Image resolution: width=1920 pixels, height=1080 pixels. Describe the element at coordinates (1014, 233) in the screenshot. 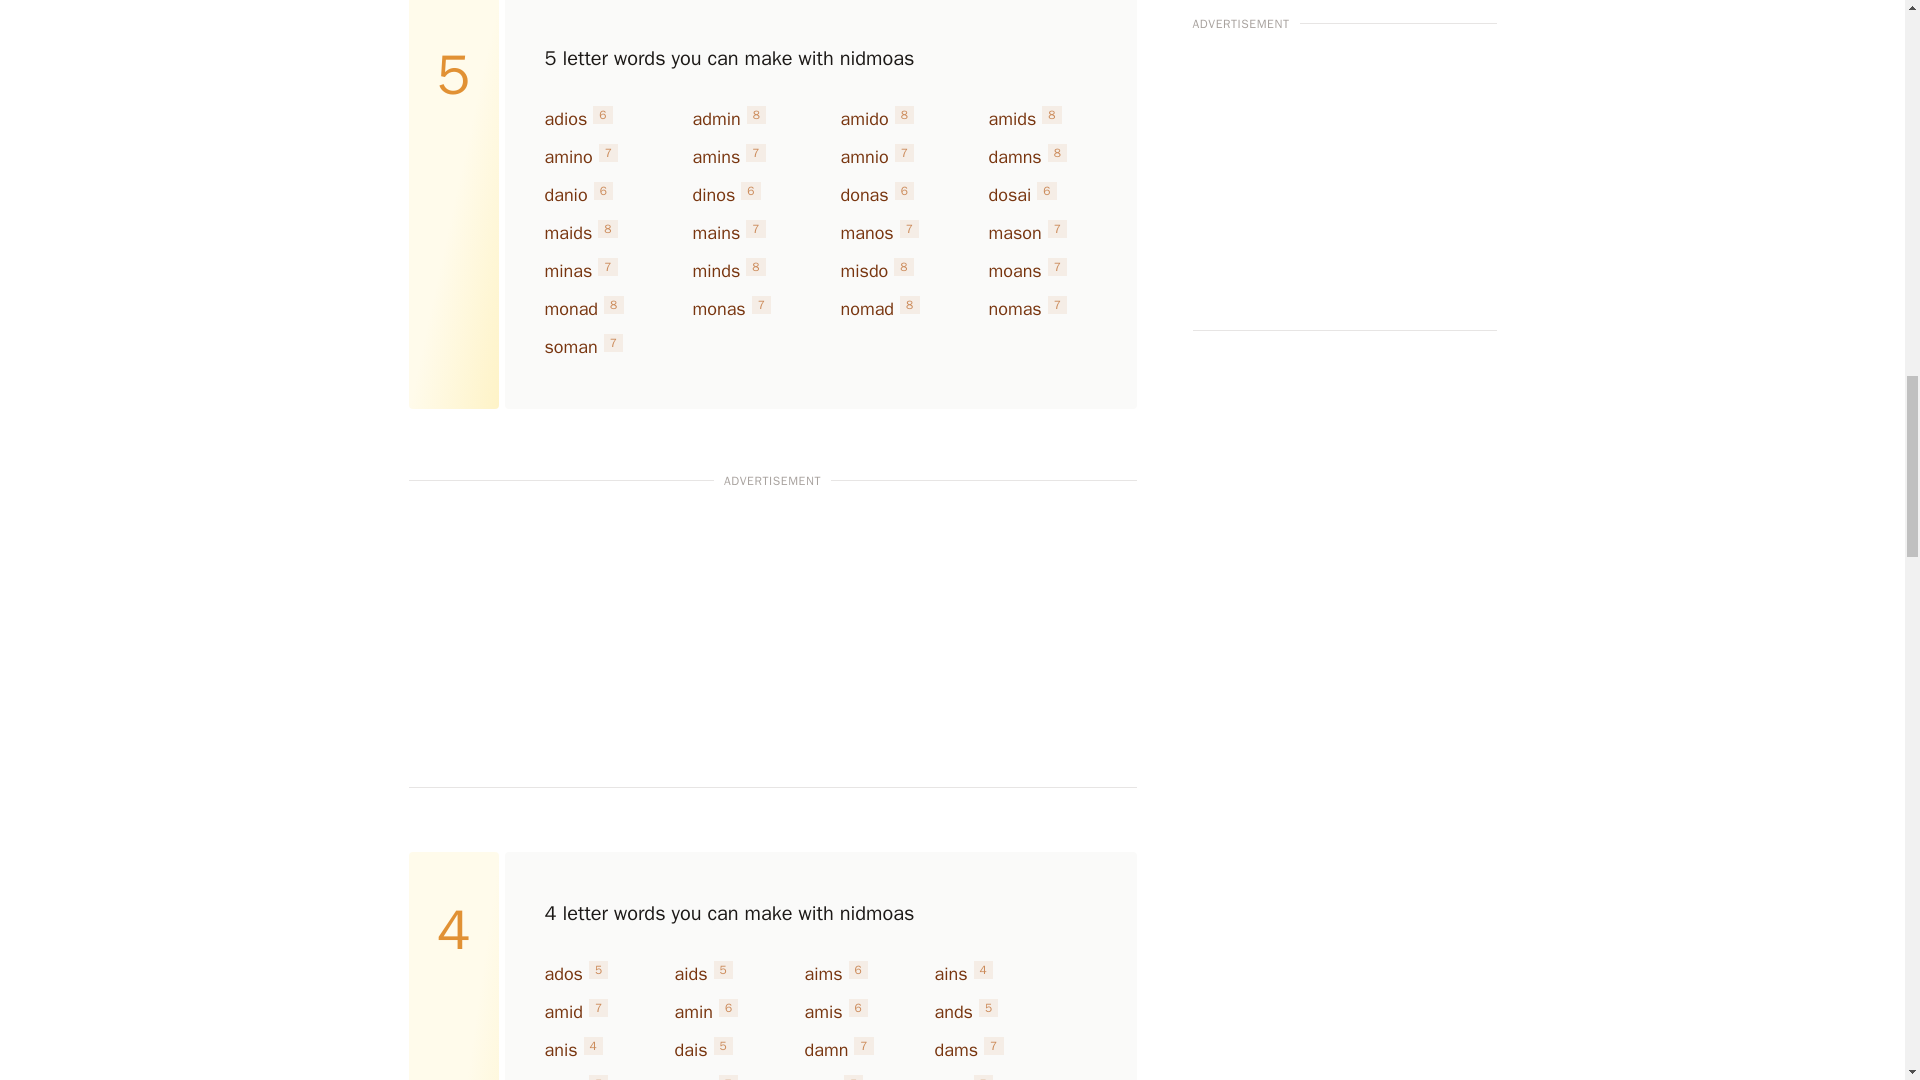

I see `mason` at that location.